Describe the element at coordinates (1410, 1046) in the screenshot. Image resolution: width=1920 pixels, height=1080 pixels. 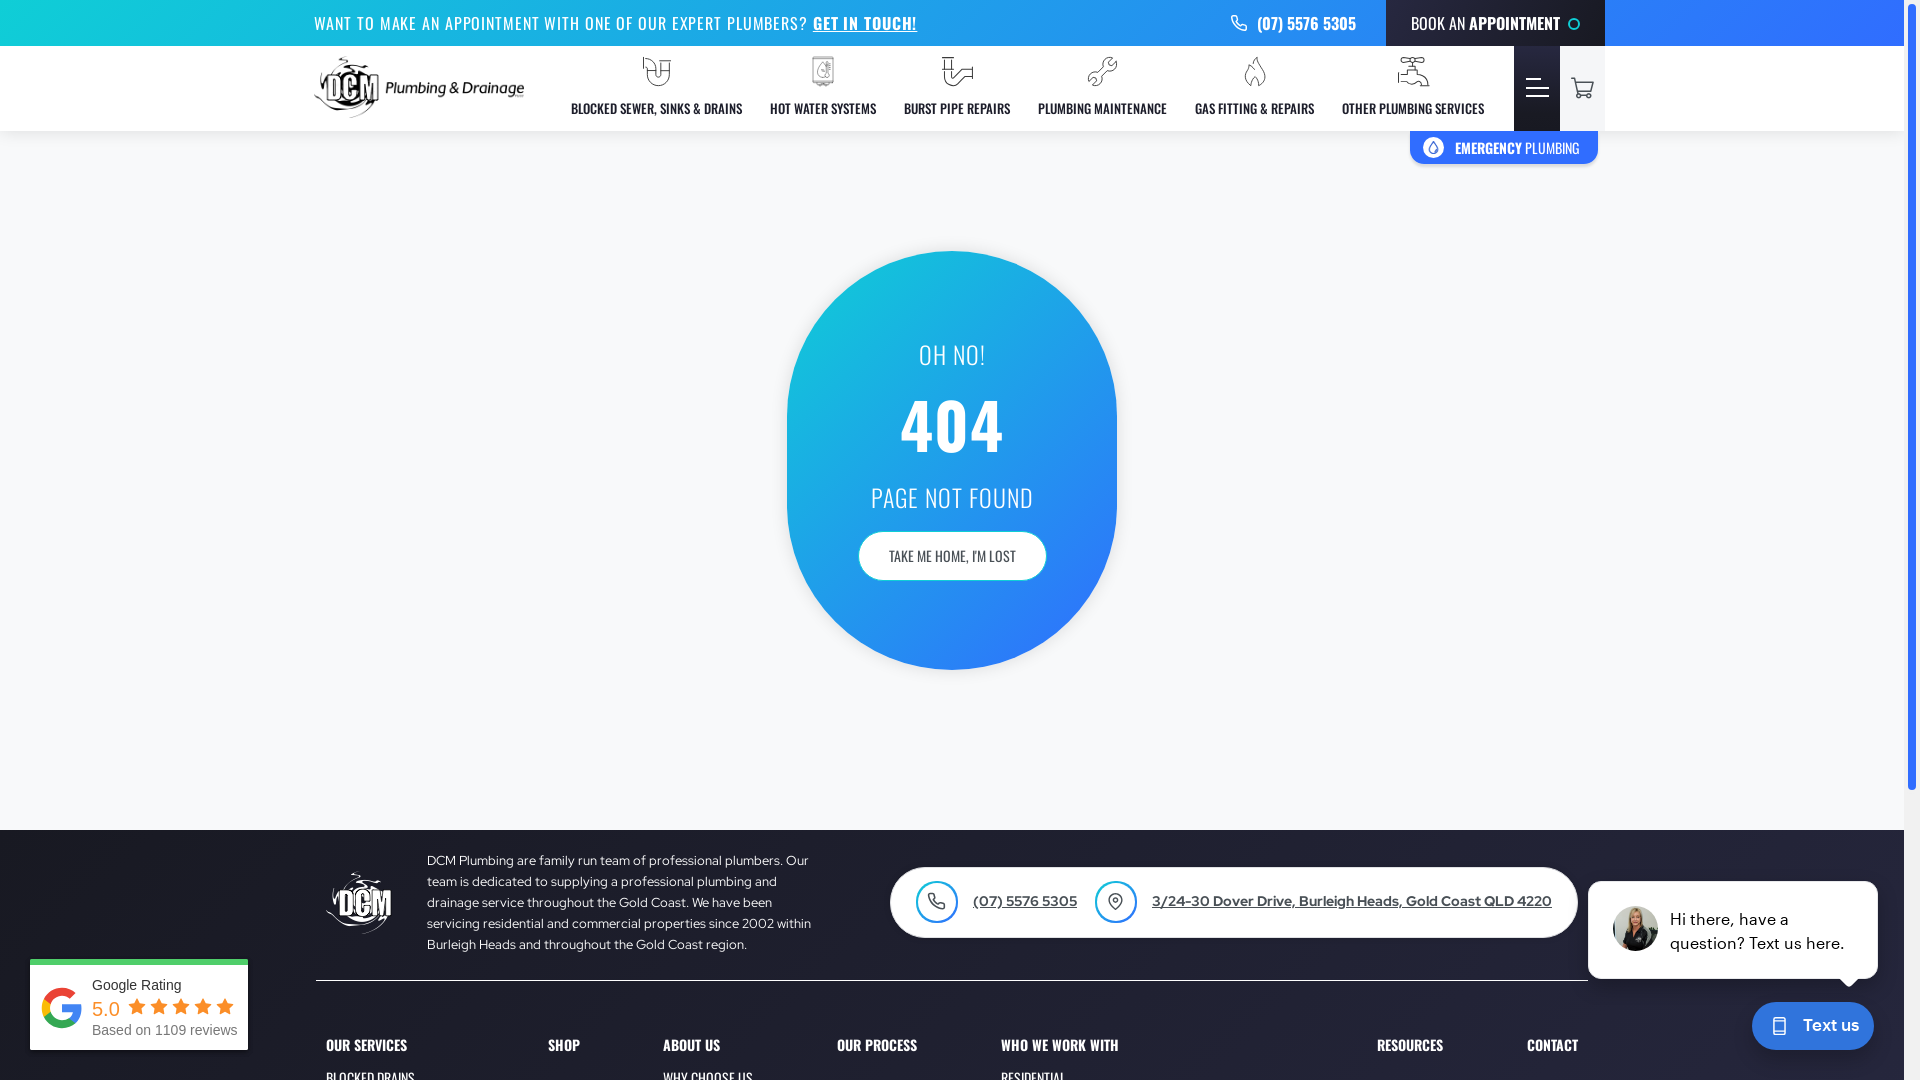
I see `RESOURCES` at that location.